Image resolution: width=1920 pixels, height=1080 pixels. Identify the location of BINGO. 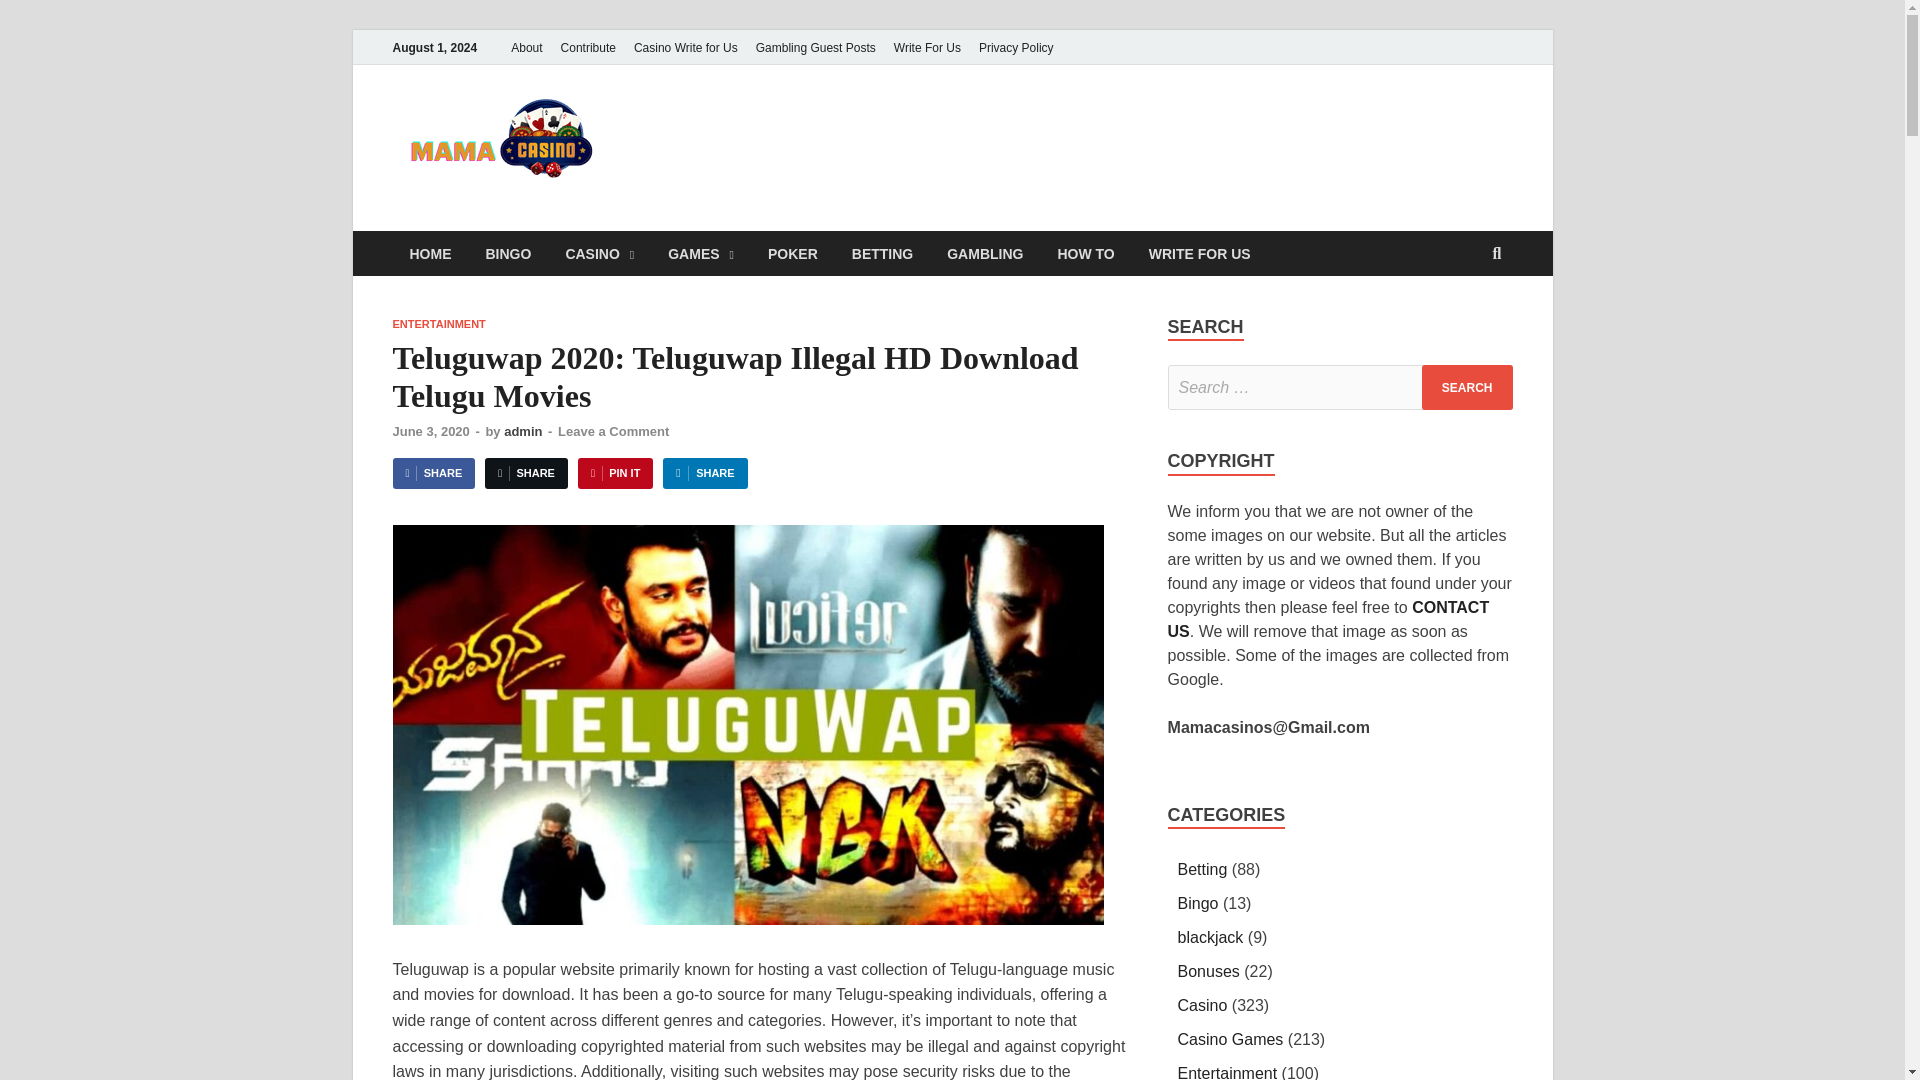
(508, 254).